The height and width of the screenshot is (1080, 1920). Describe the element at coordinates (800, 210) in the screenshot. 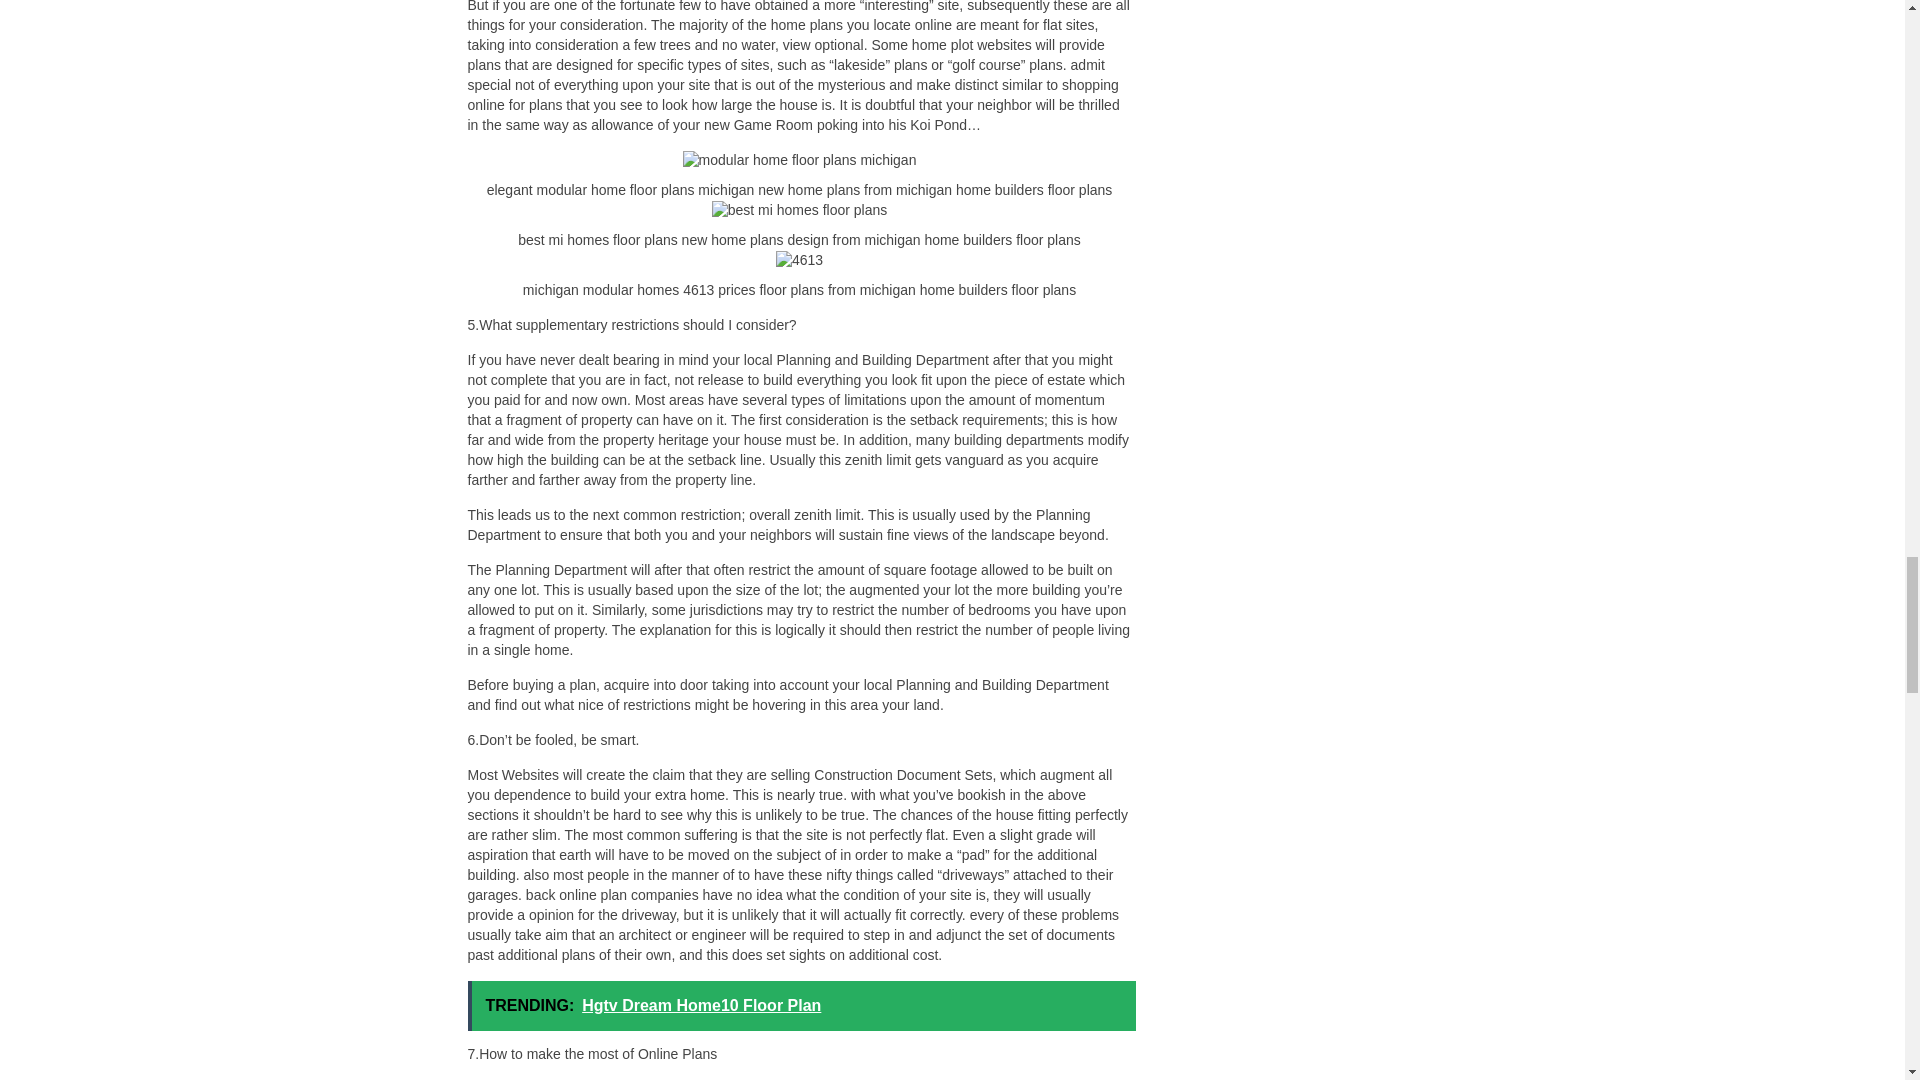

I see `best mi homes floor plans new home plans design` at that location.